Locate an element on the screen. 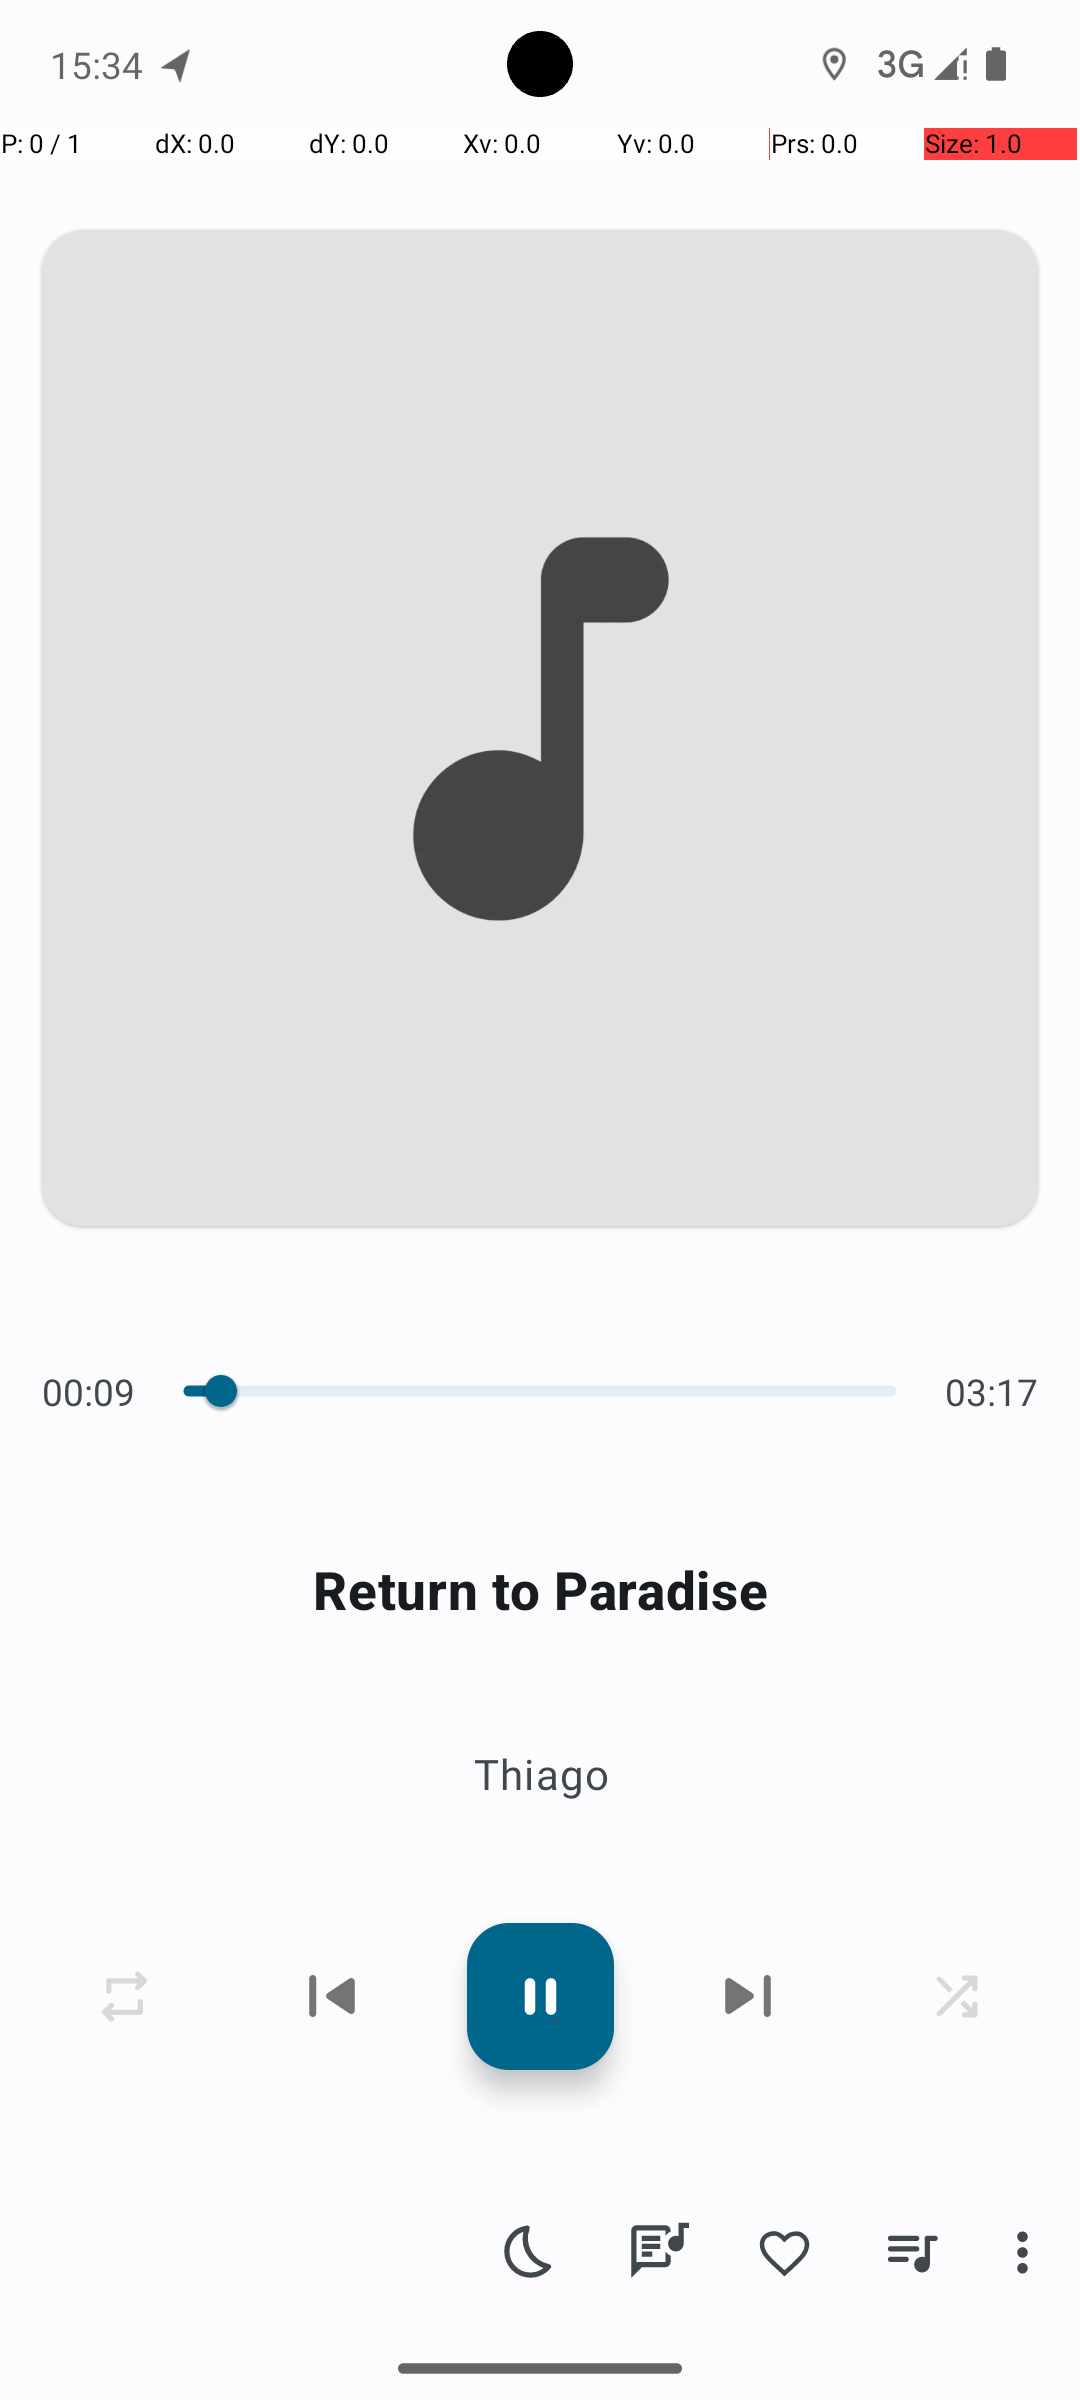 This screenshot has height=2400, width=1080. Emil is located at coordinates (557, 420).